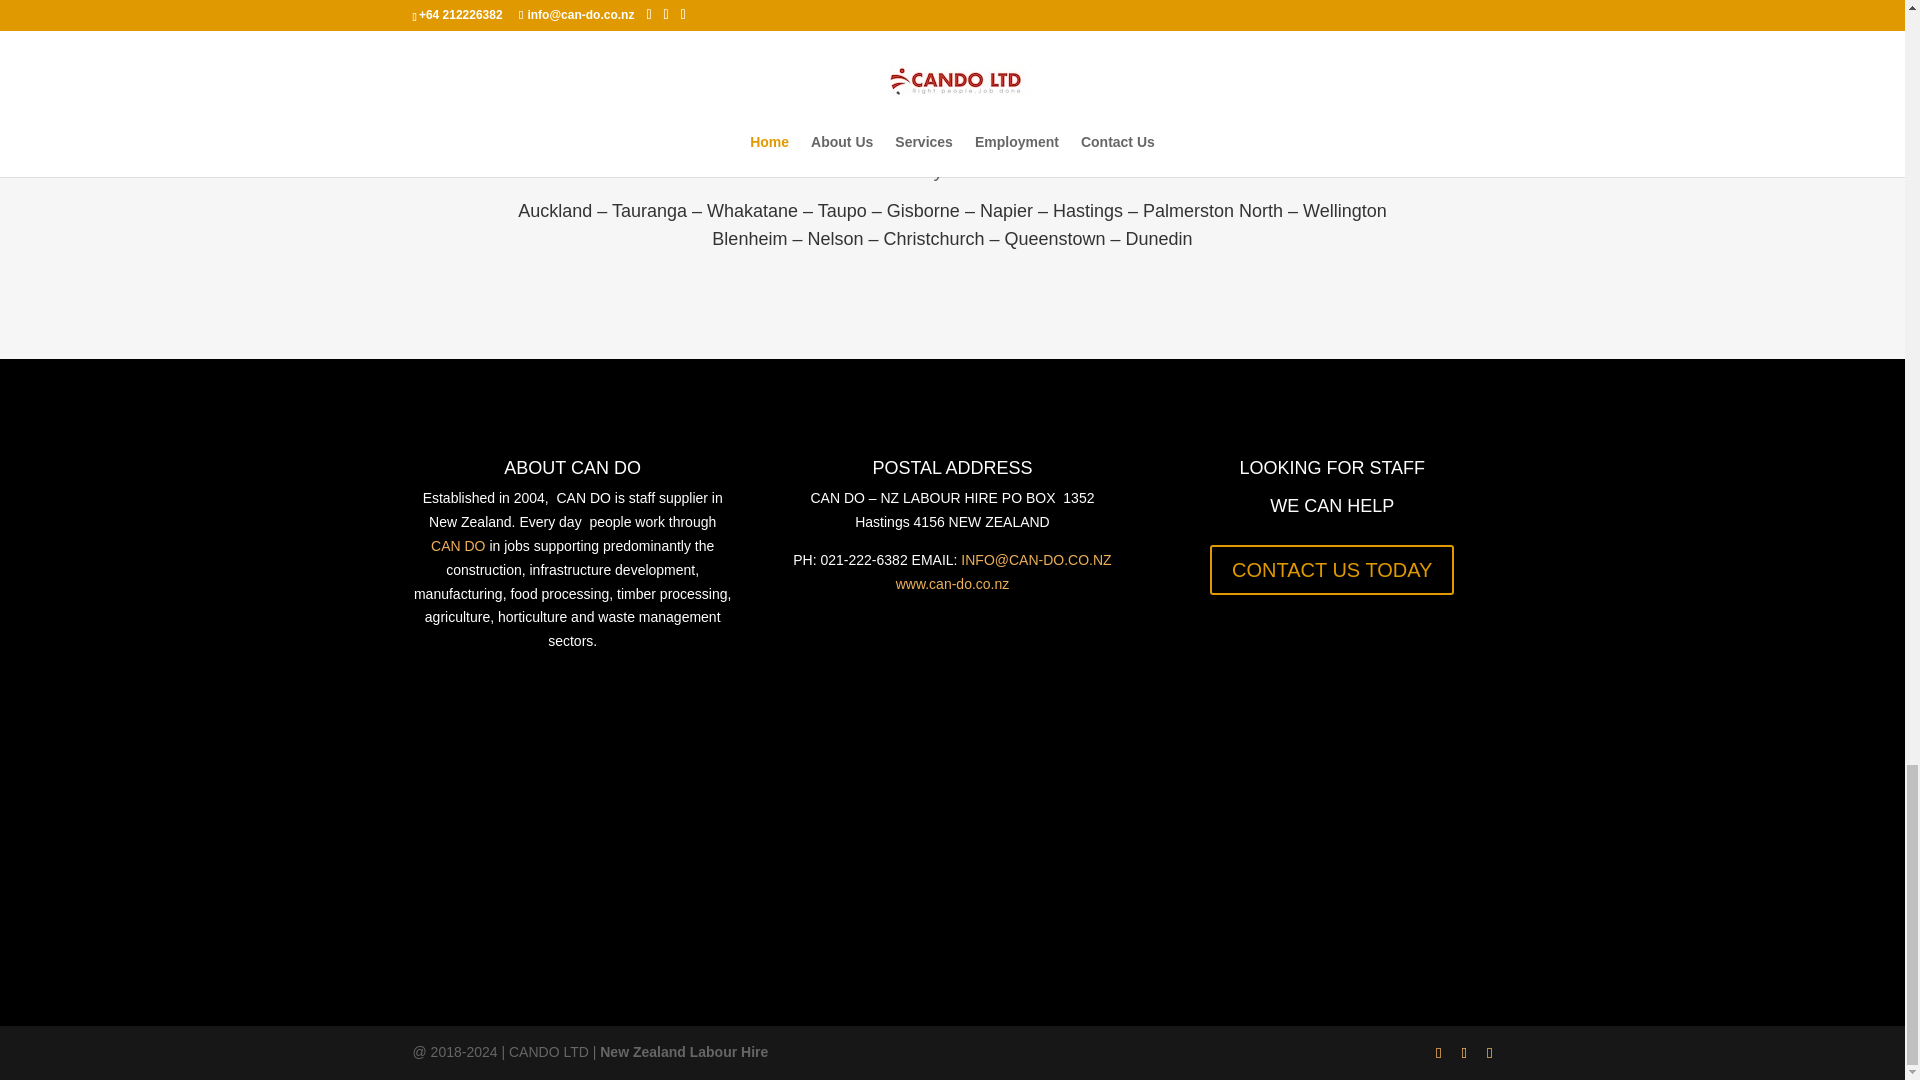 The width and height of the screenshot is (1920, 1080). Describe the element at coordinates (952, 583) in the screenshot. I see `www.can-do.co.nz` at that location.